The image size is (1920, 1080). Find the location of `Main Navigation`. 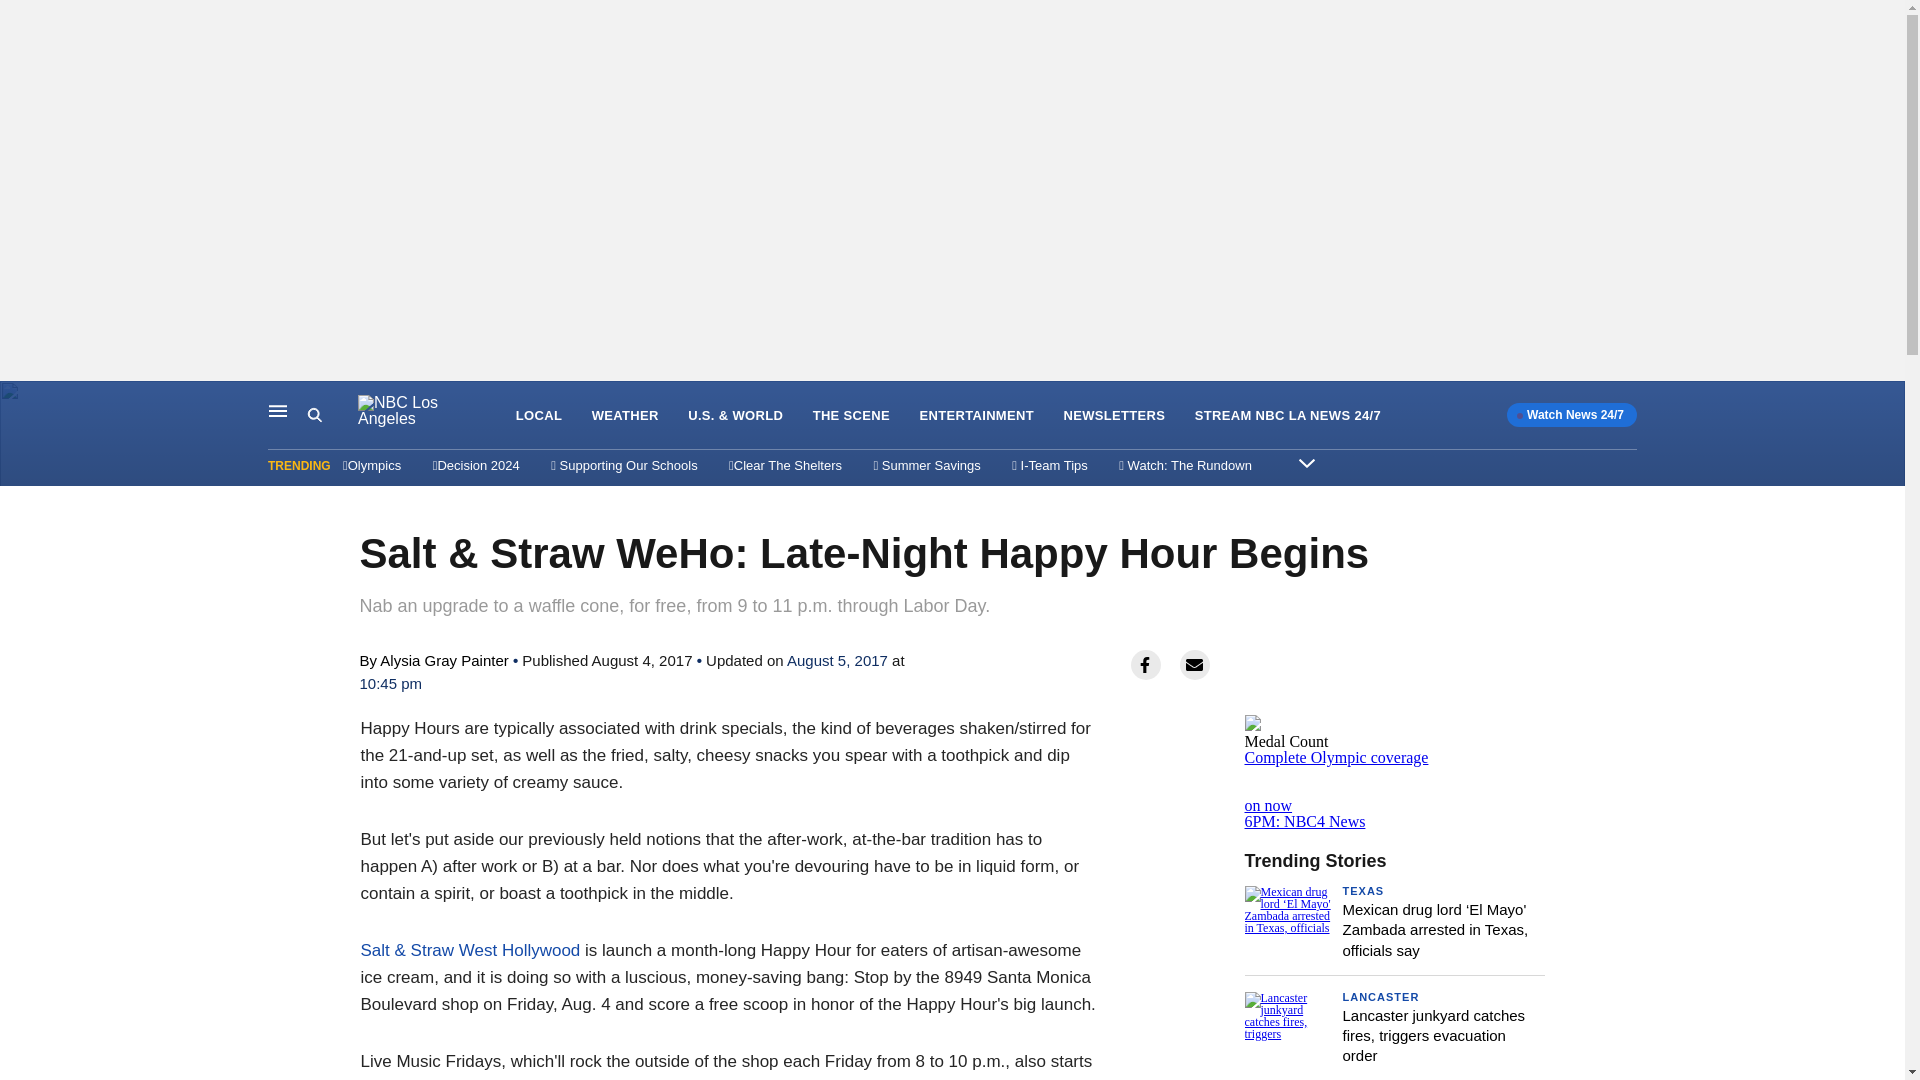

Main Navigation is located at coordinates (624, 416).